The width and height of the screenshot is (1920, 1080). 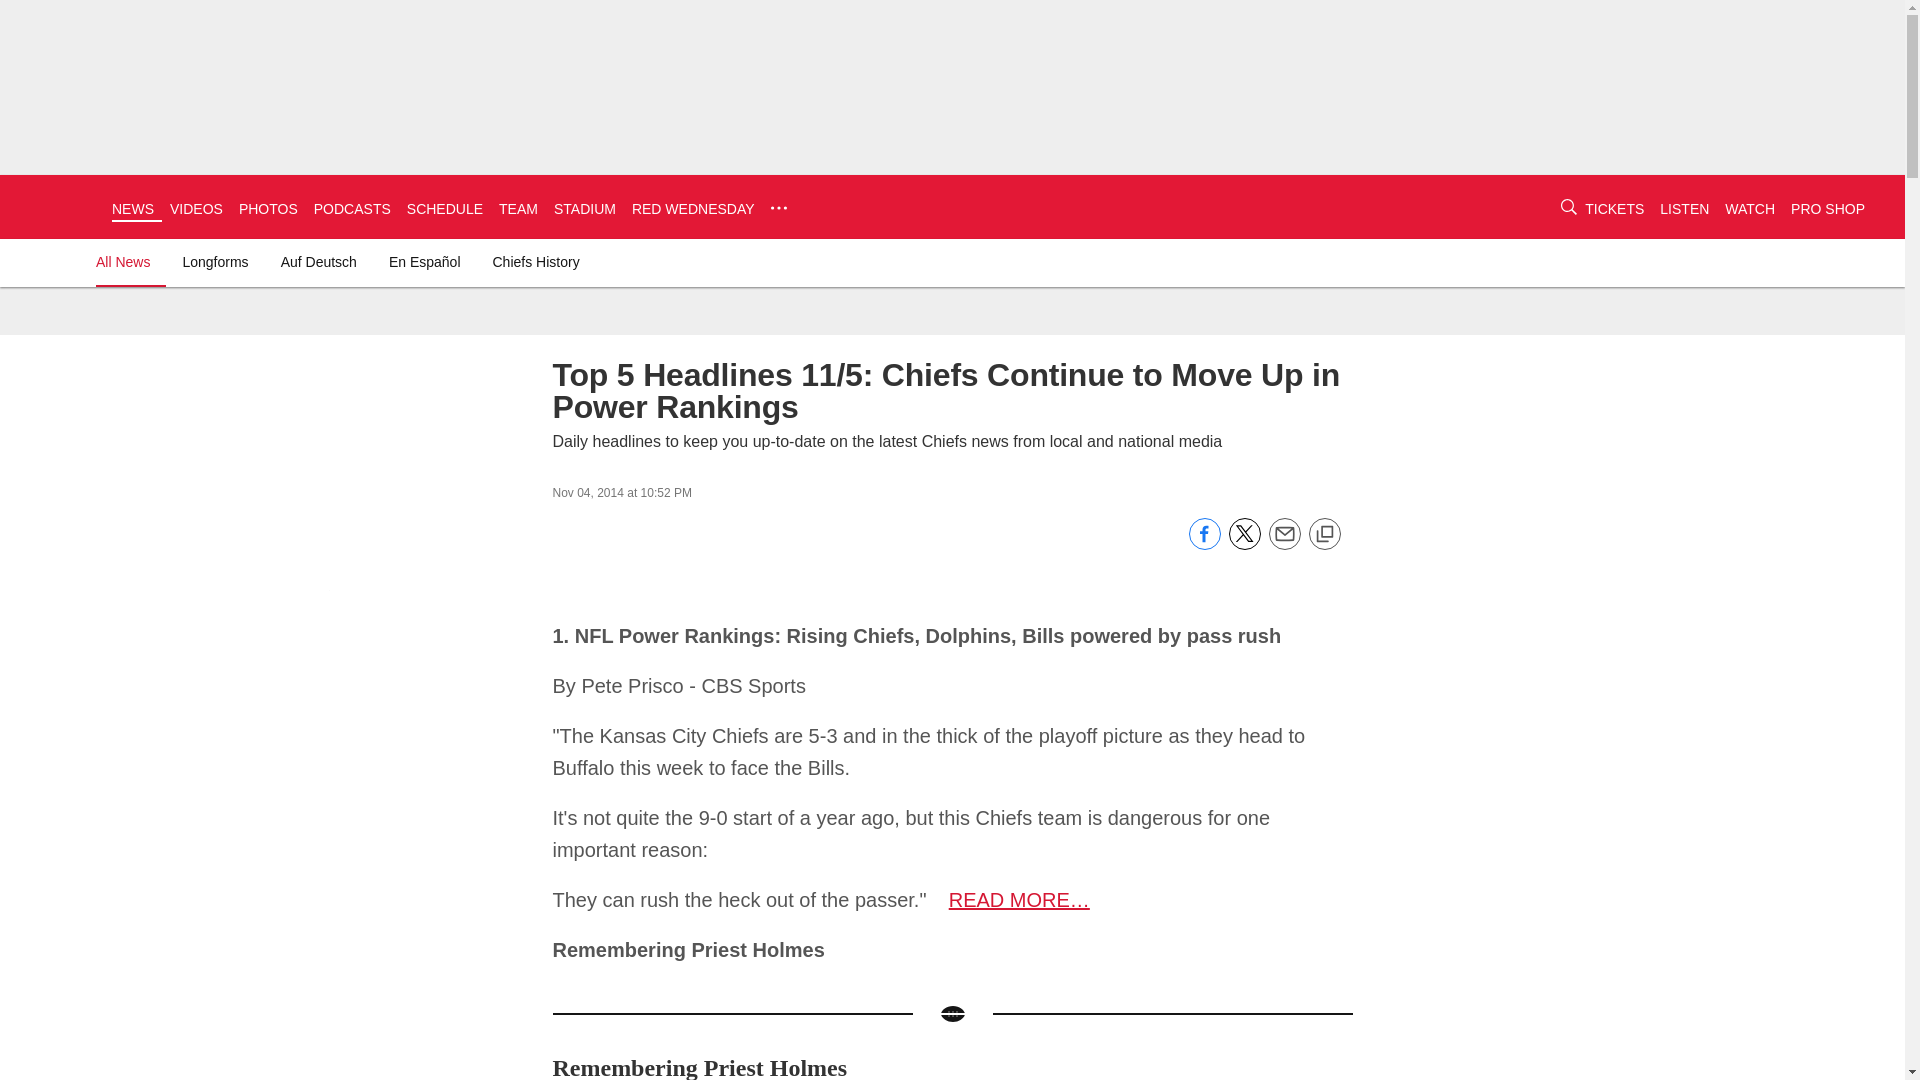 I want to click on SCHEDULE, so click(x=445, y=208).